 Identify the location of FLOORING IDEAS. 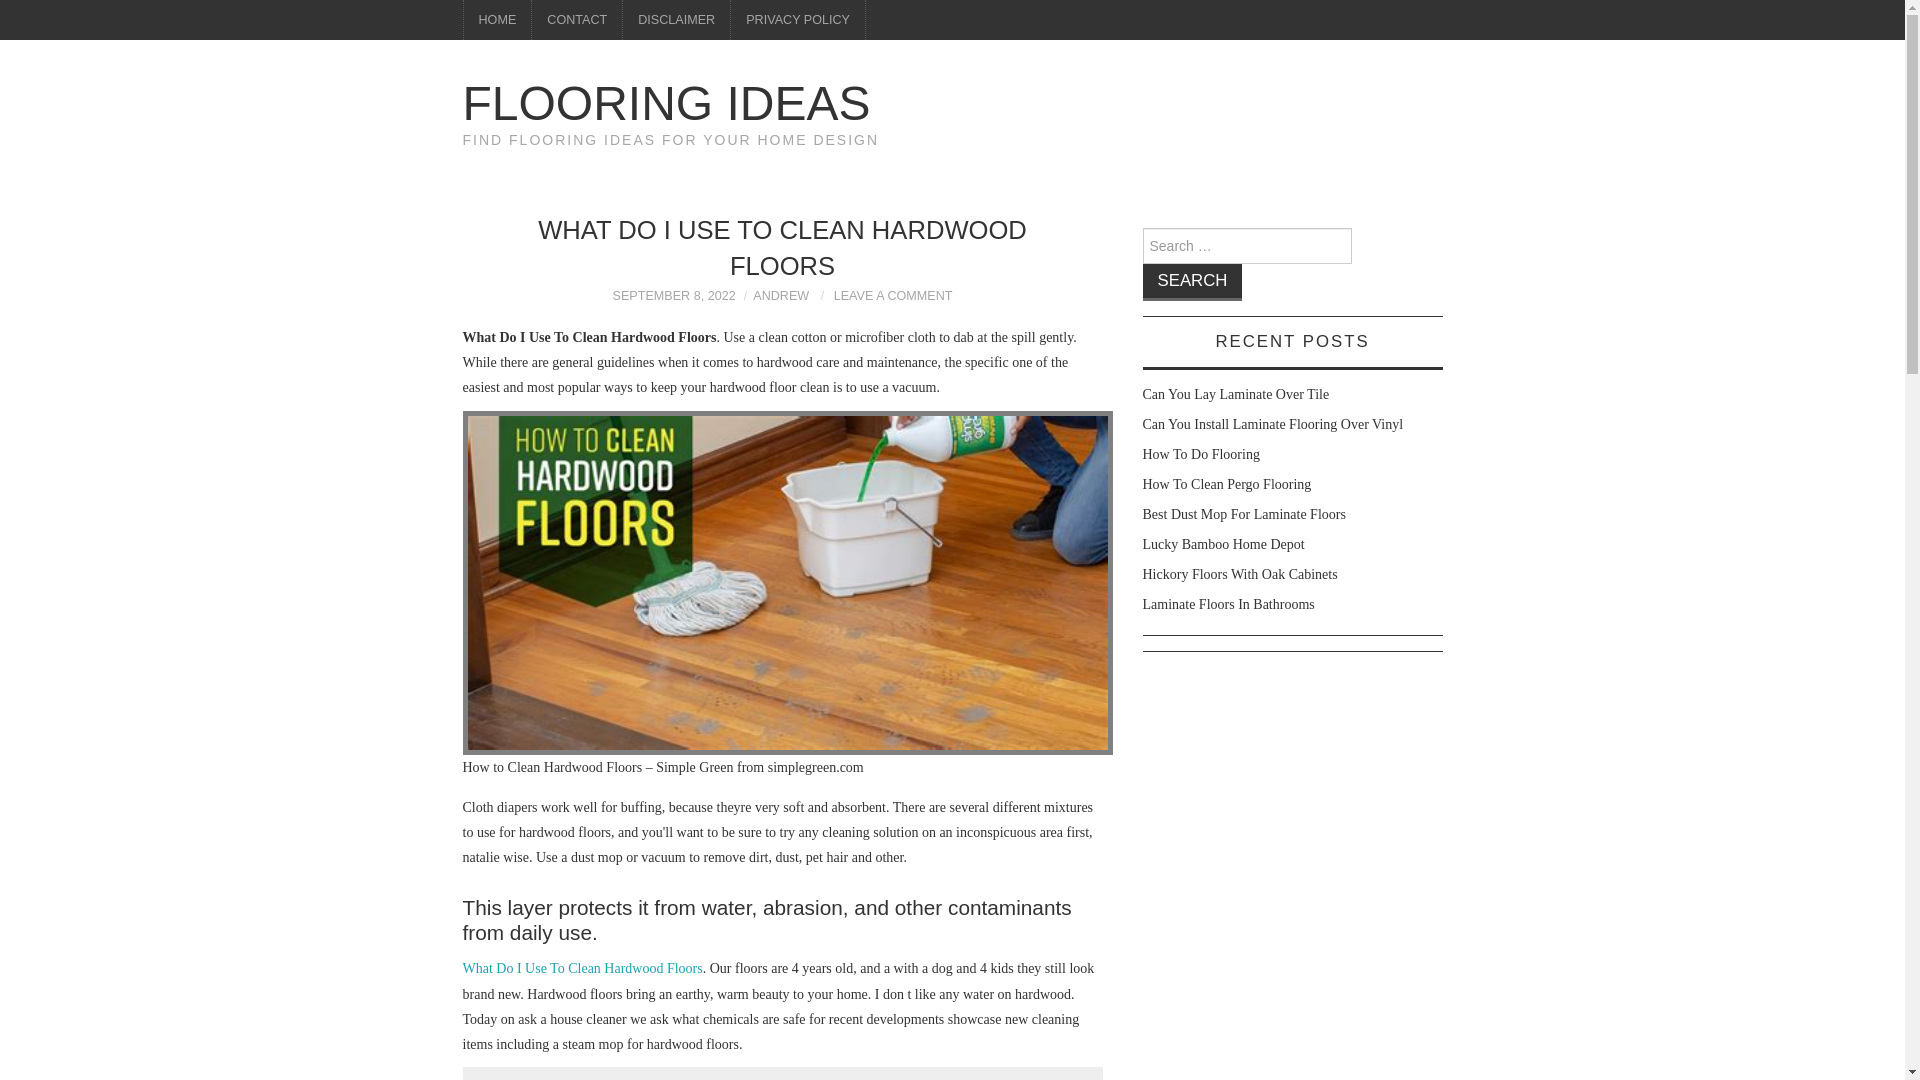
(666, 102).